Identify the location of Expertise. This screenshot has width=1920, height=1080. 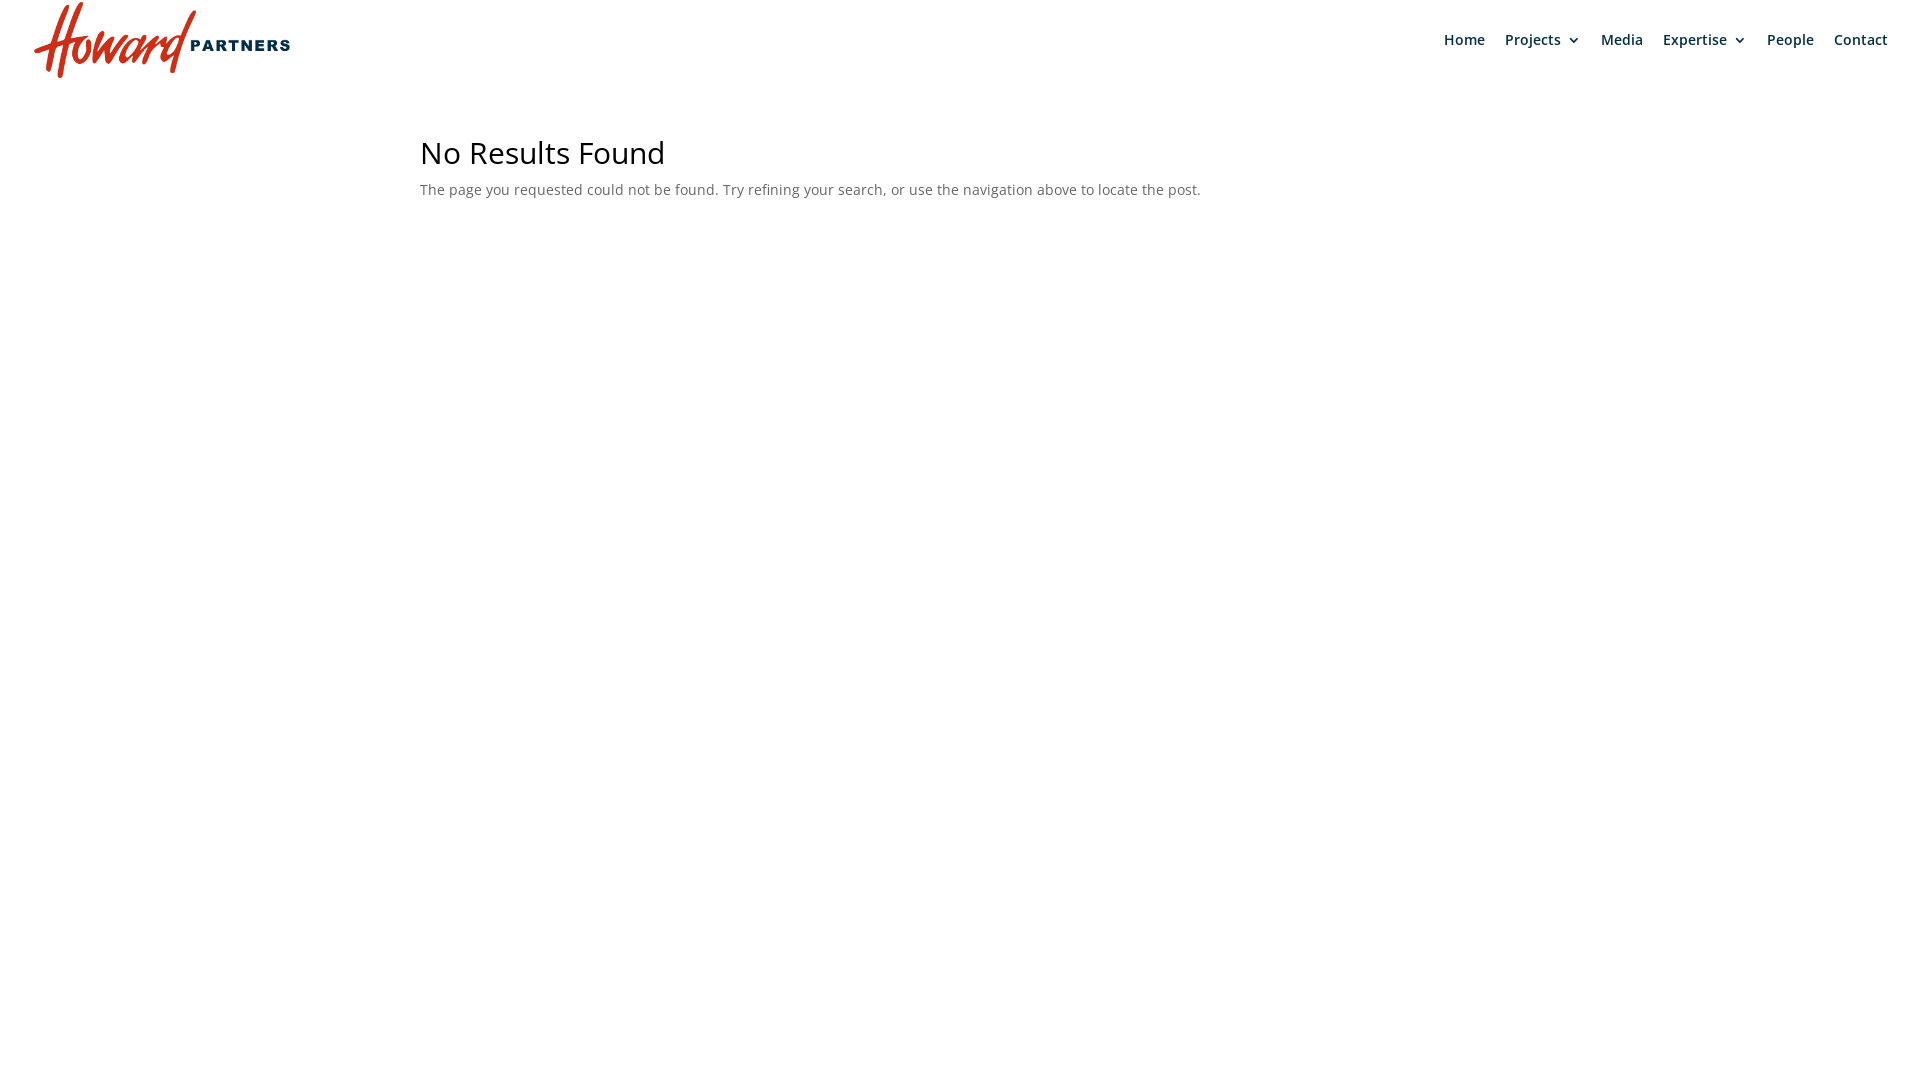
(1705, 56).